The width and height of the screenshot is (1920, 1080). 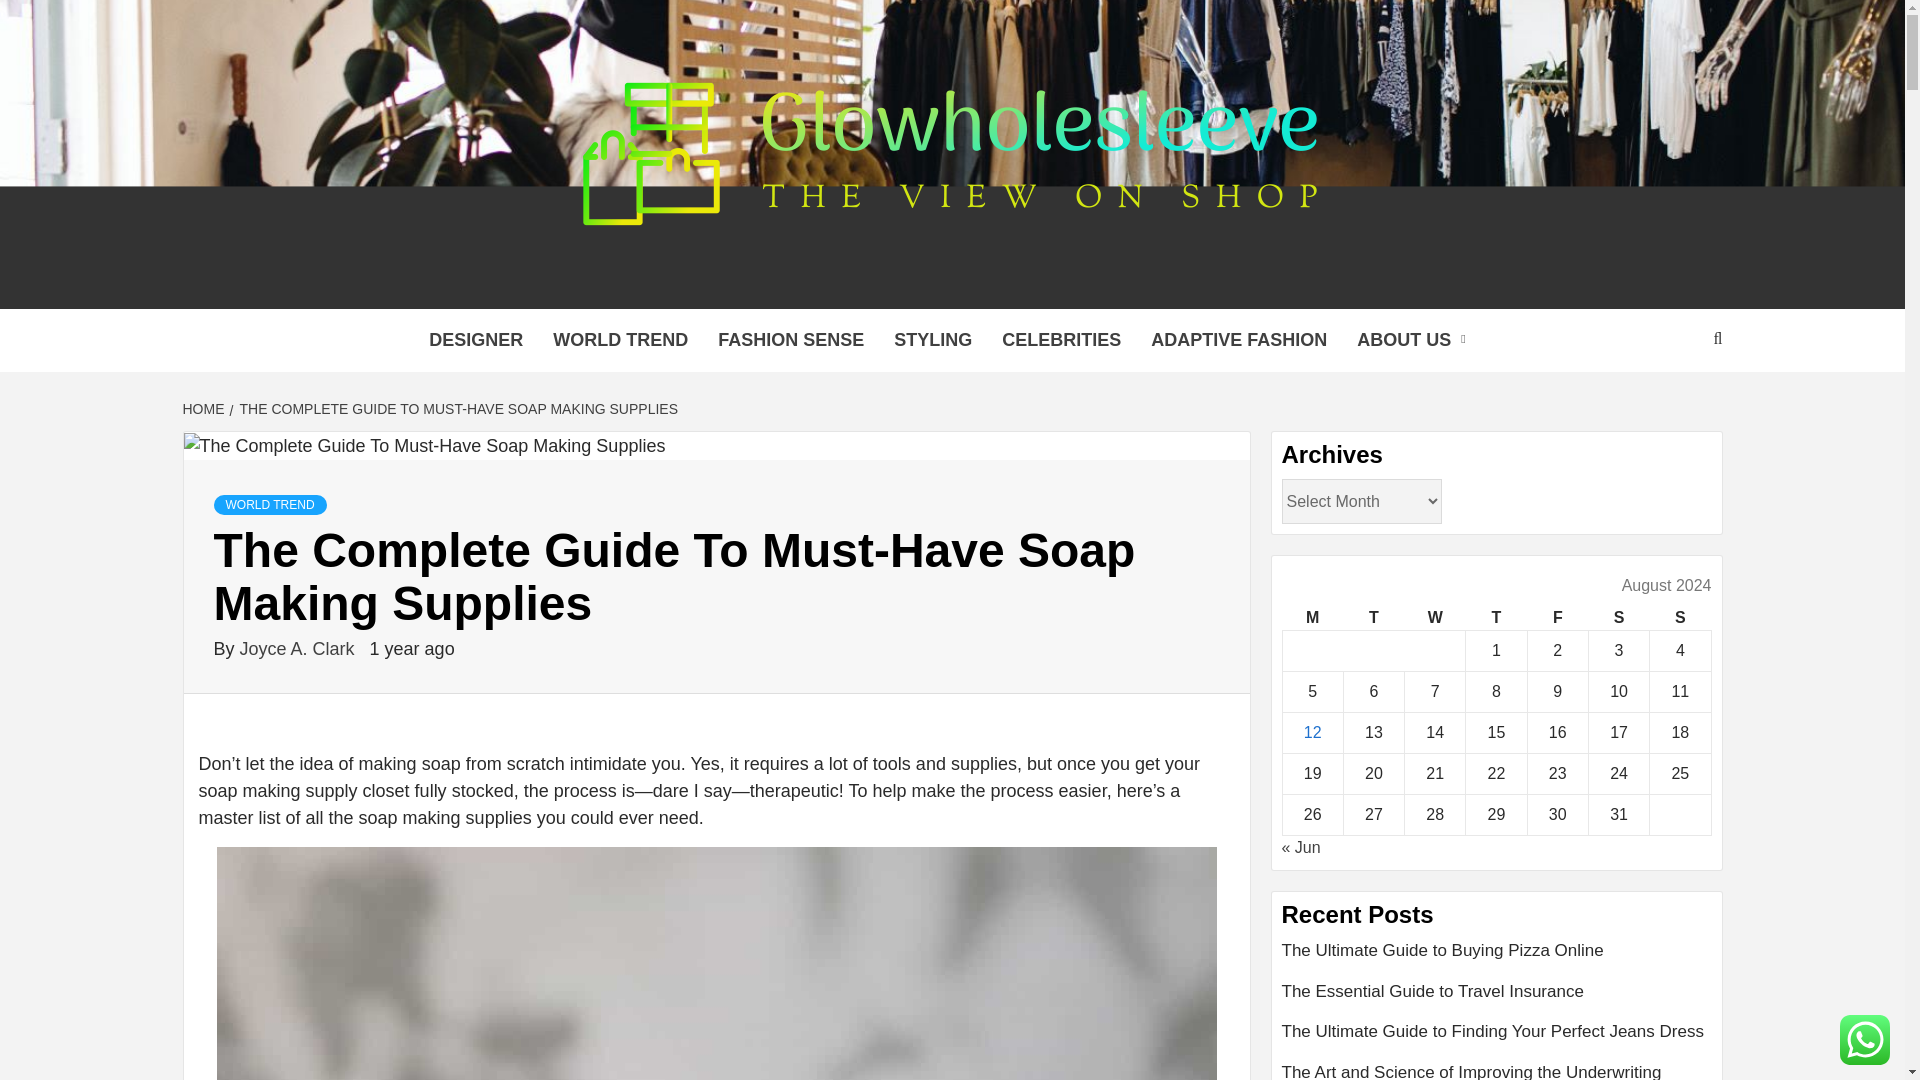 What do you see at coordinates (476, 340) in the screenshot?
I see `DESIGNER` at bounding box center [476, 340].